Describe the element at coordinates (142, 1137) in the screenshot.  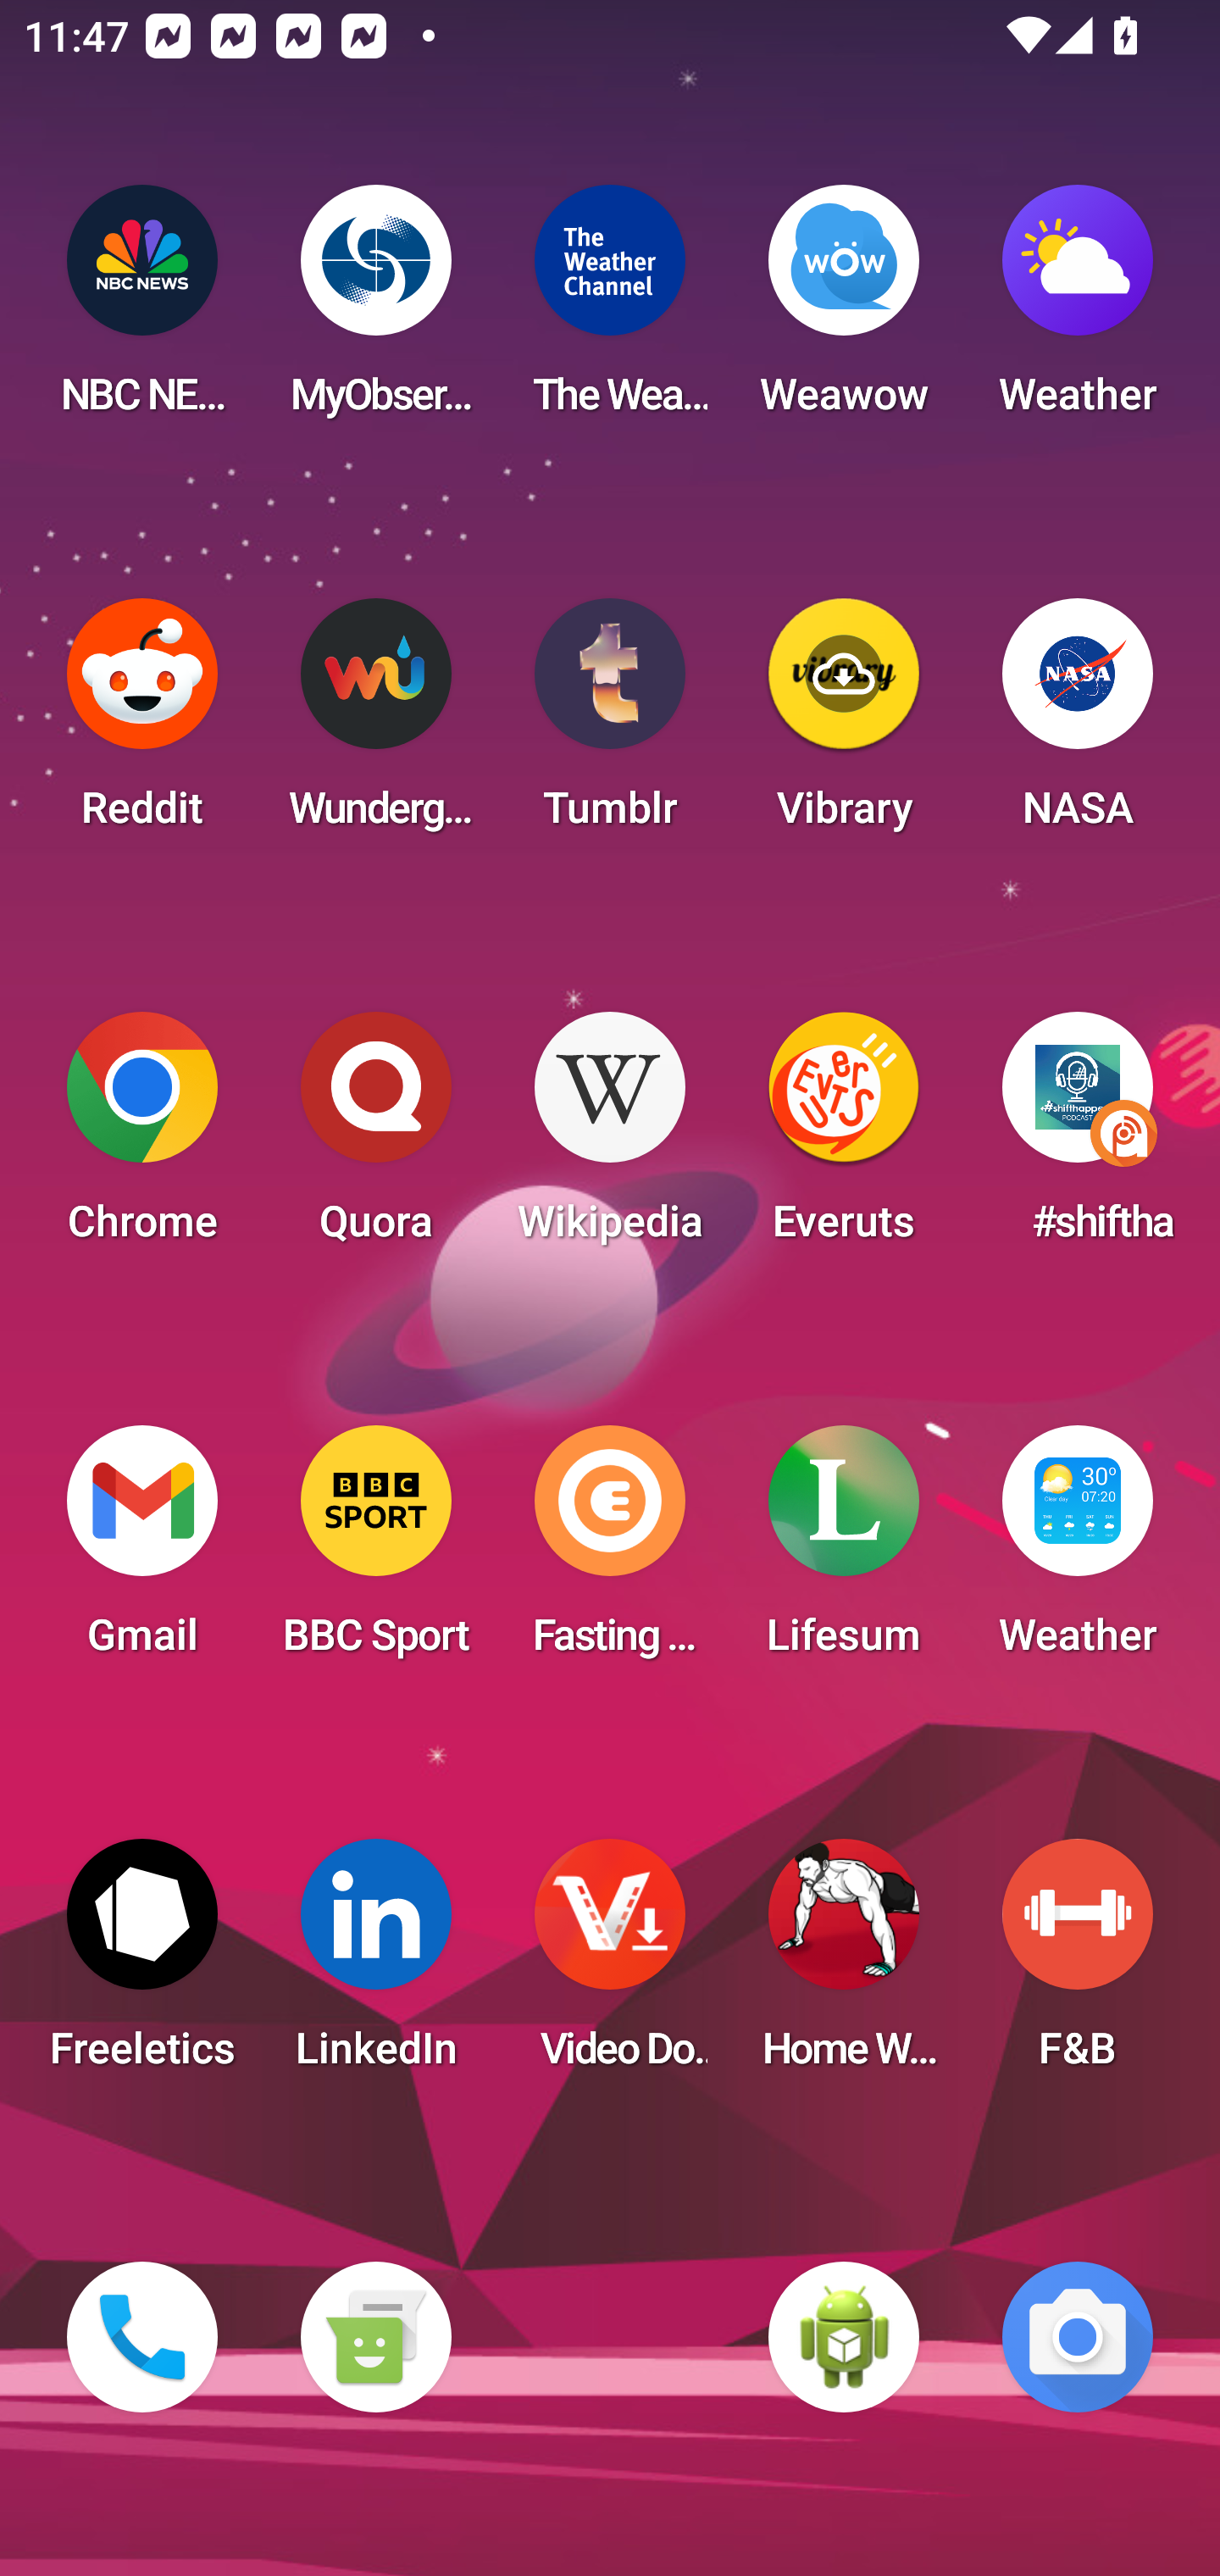
I see `Chrome` at that location.